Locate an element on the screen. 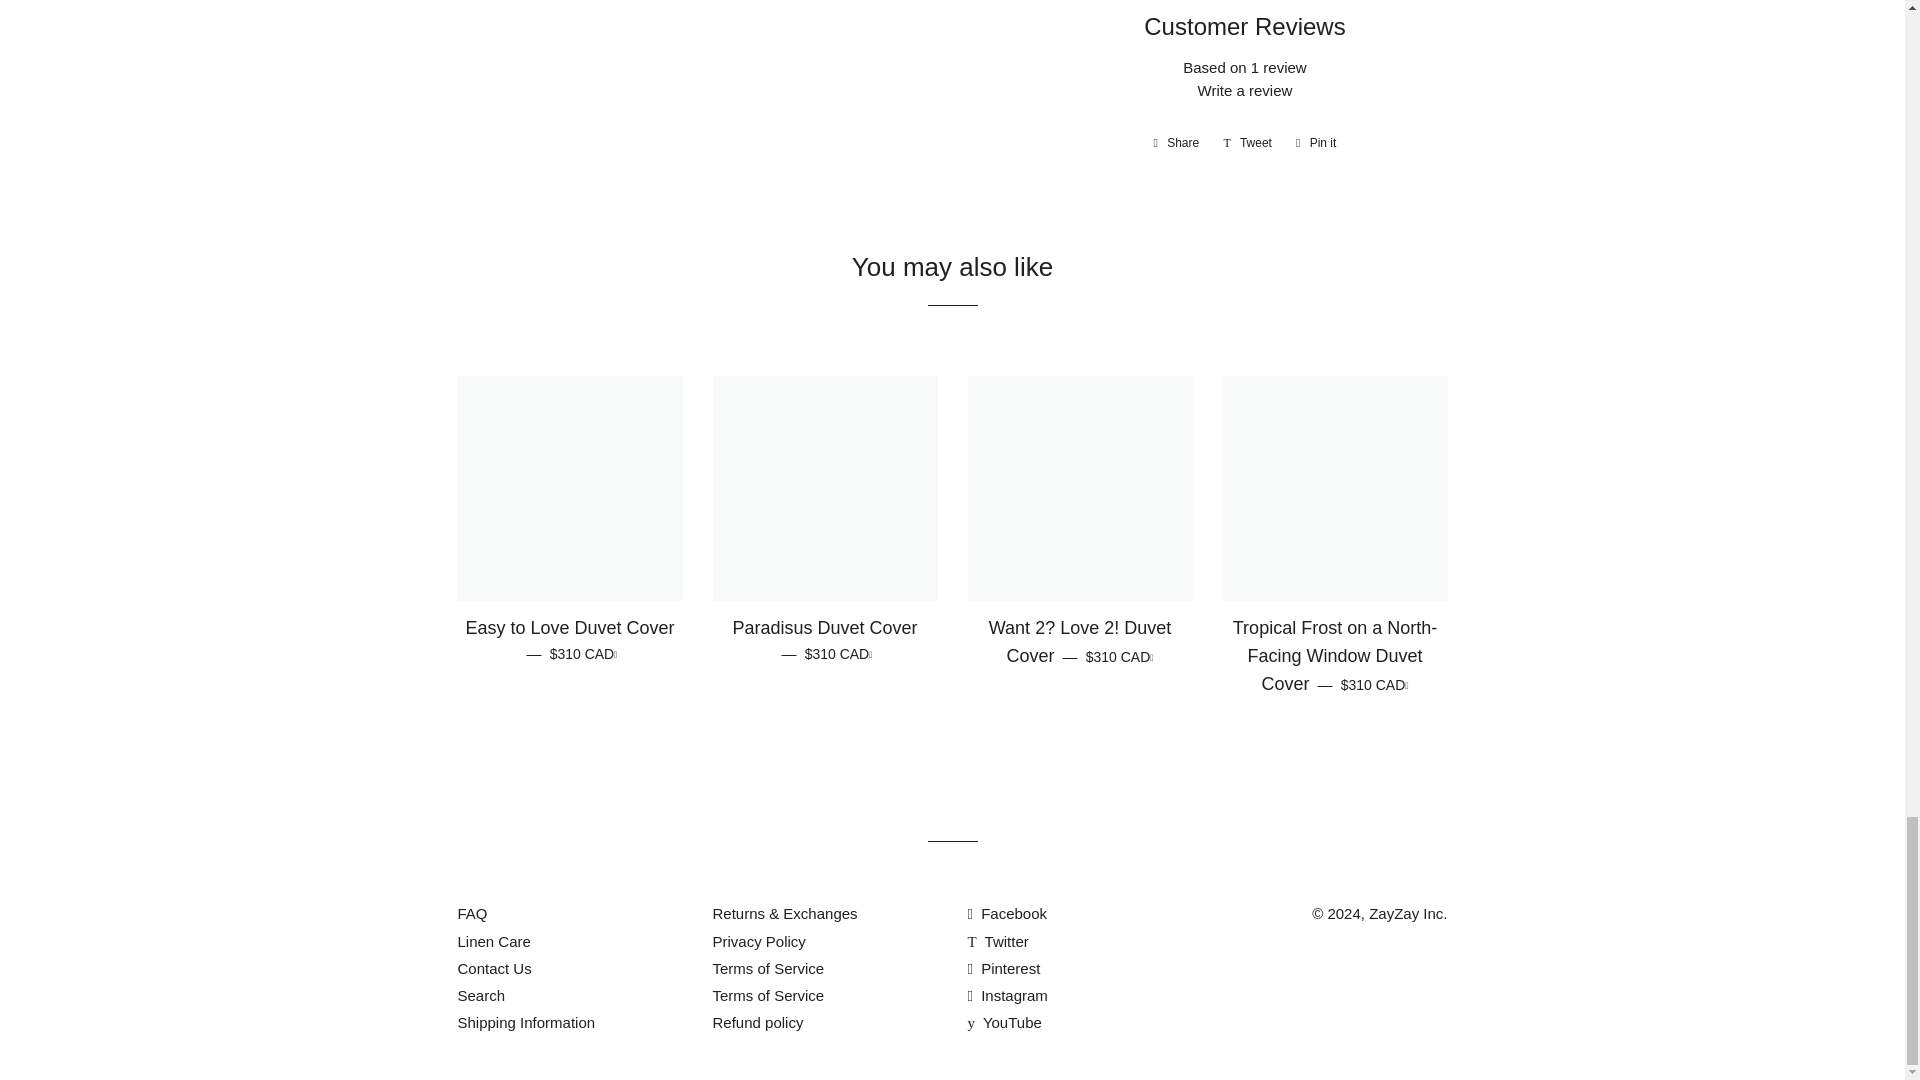  Tweet on Twitter is located at coordinates (1248, 142).